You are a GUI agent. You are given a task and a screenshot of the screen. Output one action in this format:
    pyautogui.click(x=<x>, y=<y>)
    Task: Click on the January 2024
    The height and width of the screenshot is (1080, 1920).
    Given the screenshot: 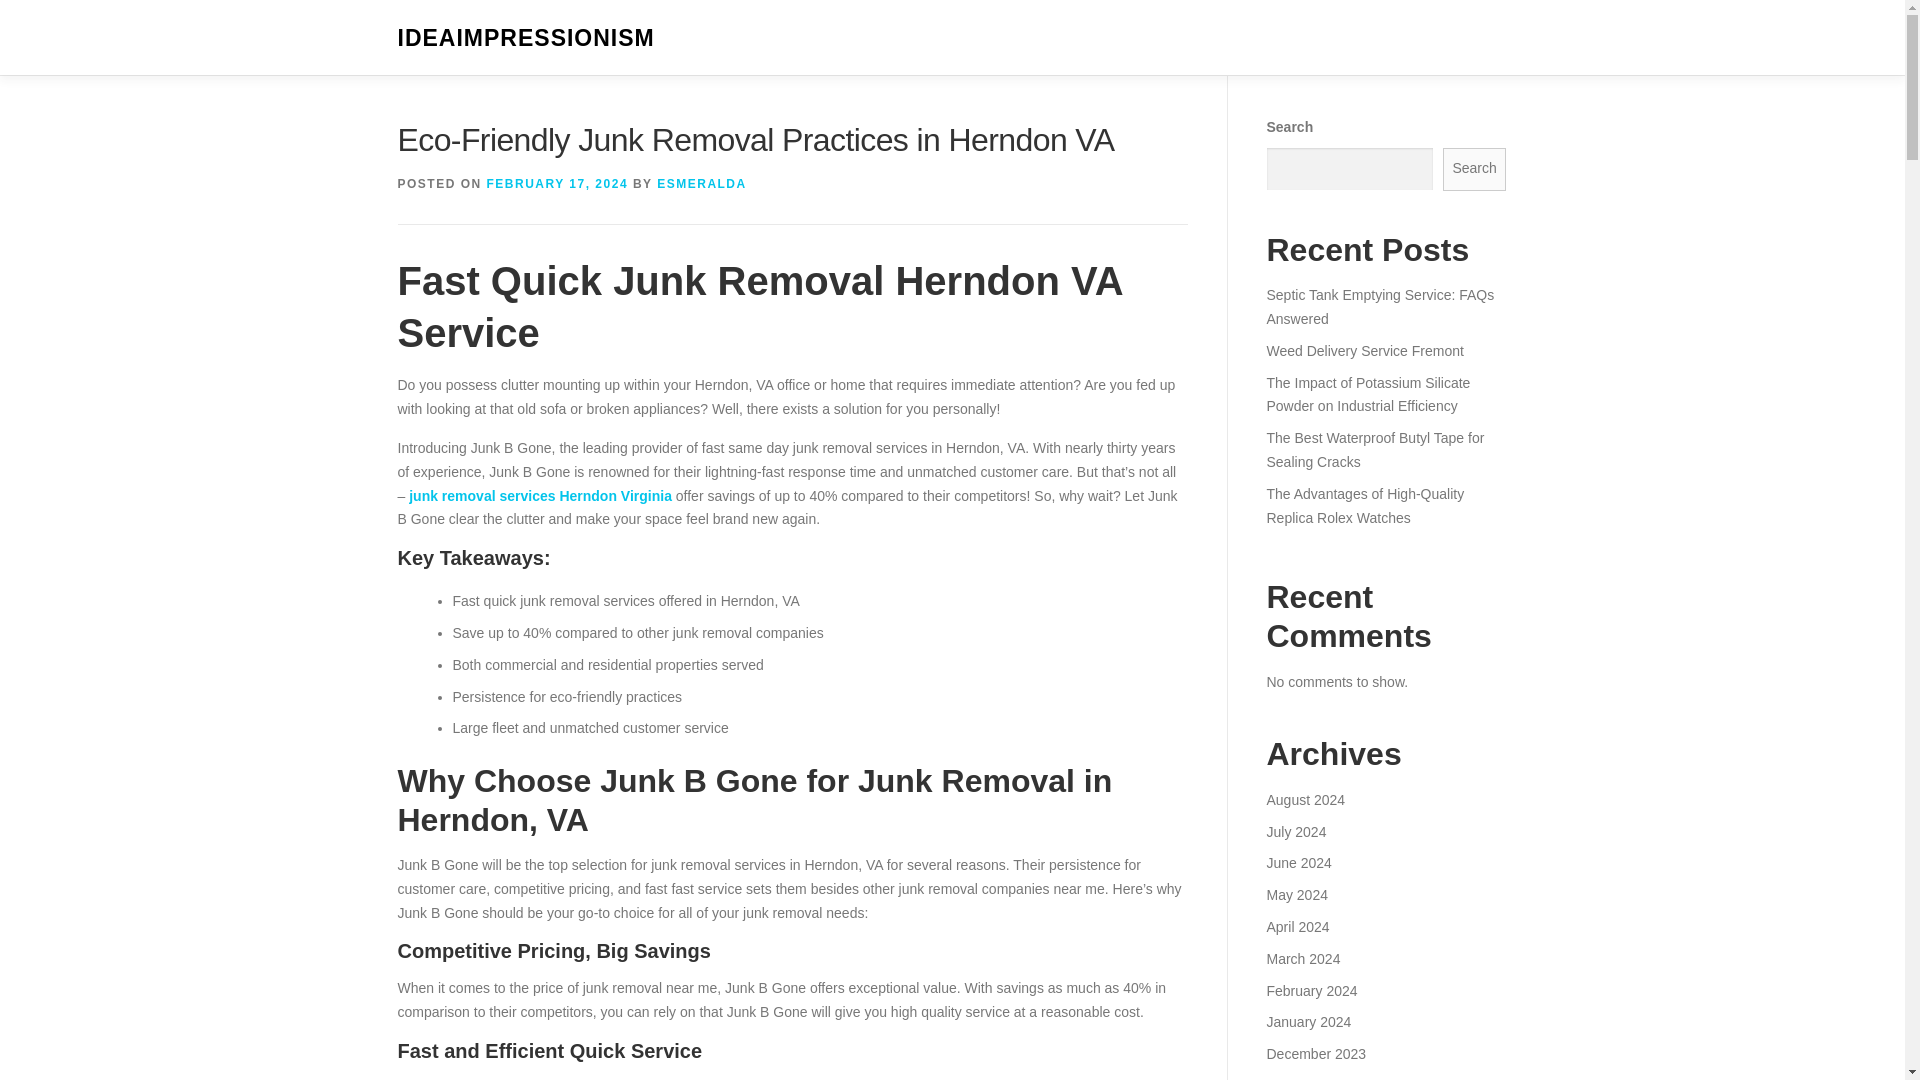 What is the action you would take?
    pyautogui.click(x=1308, y=1022)
    